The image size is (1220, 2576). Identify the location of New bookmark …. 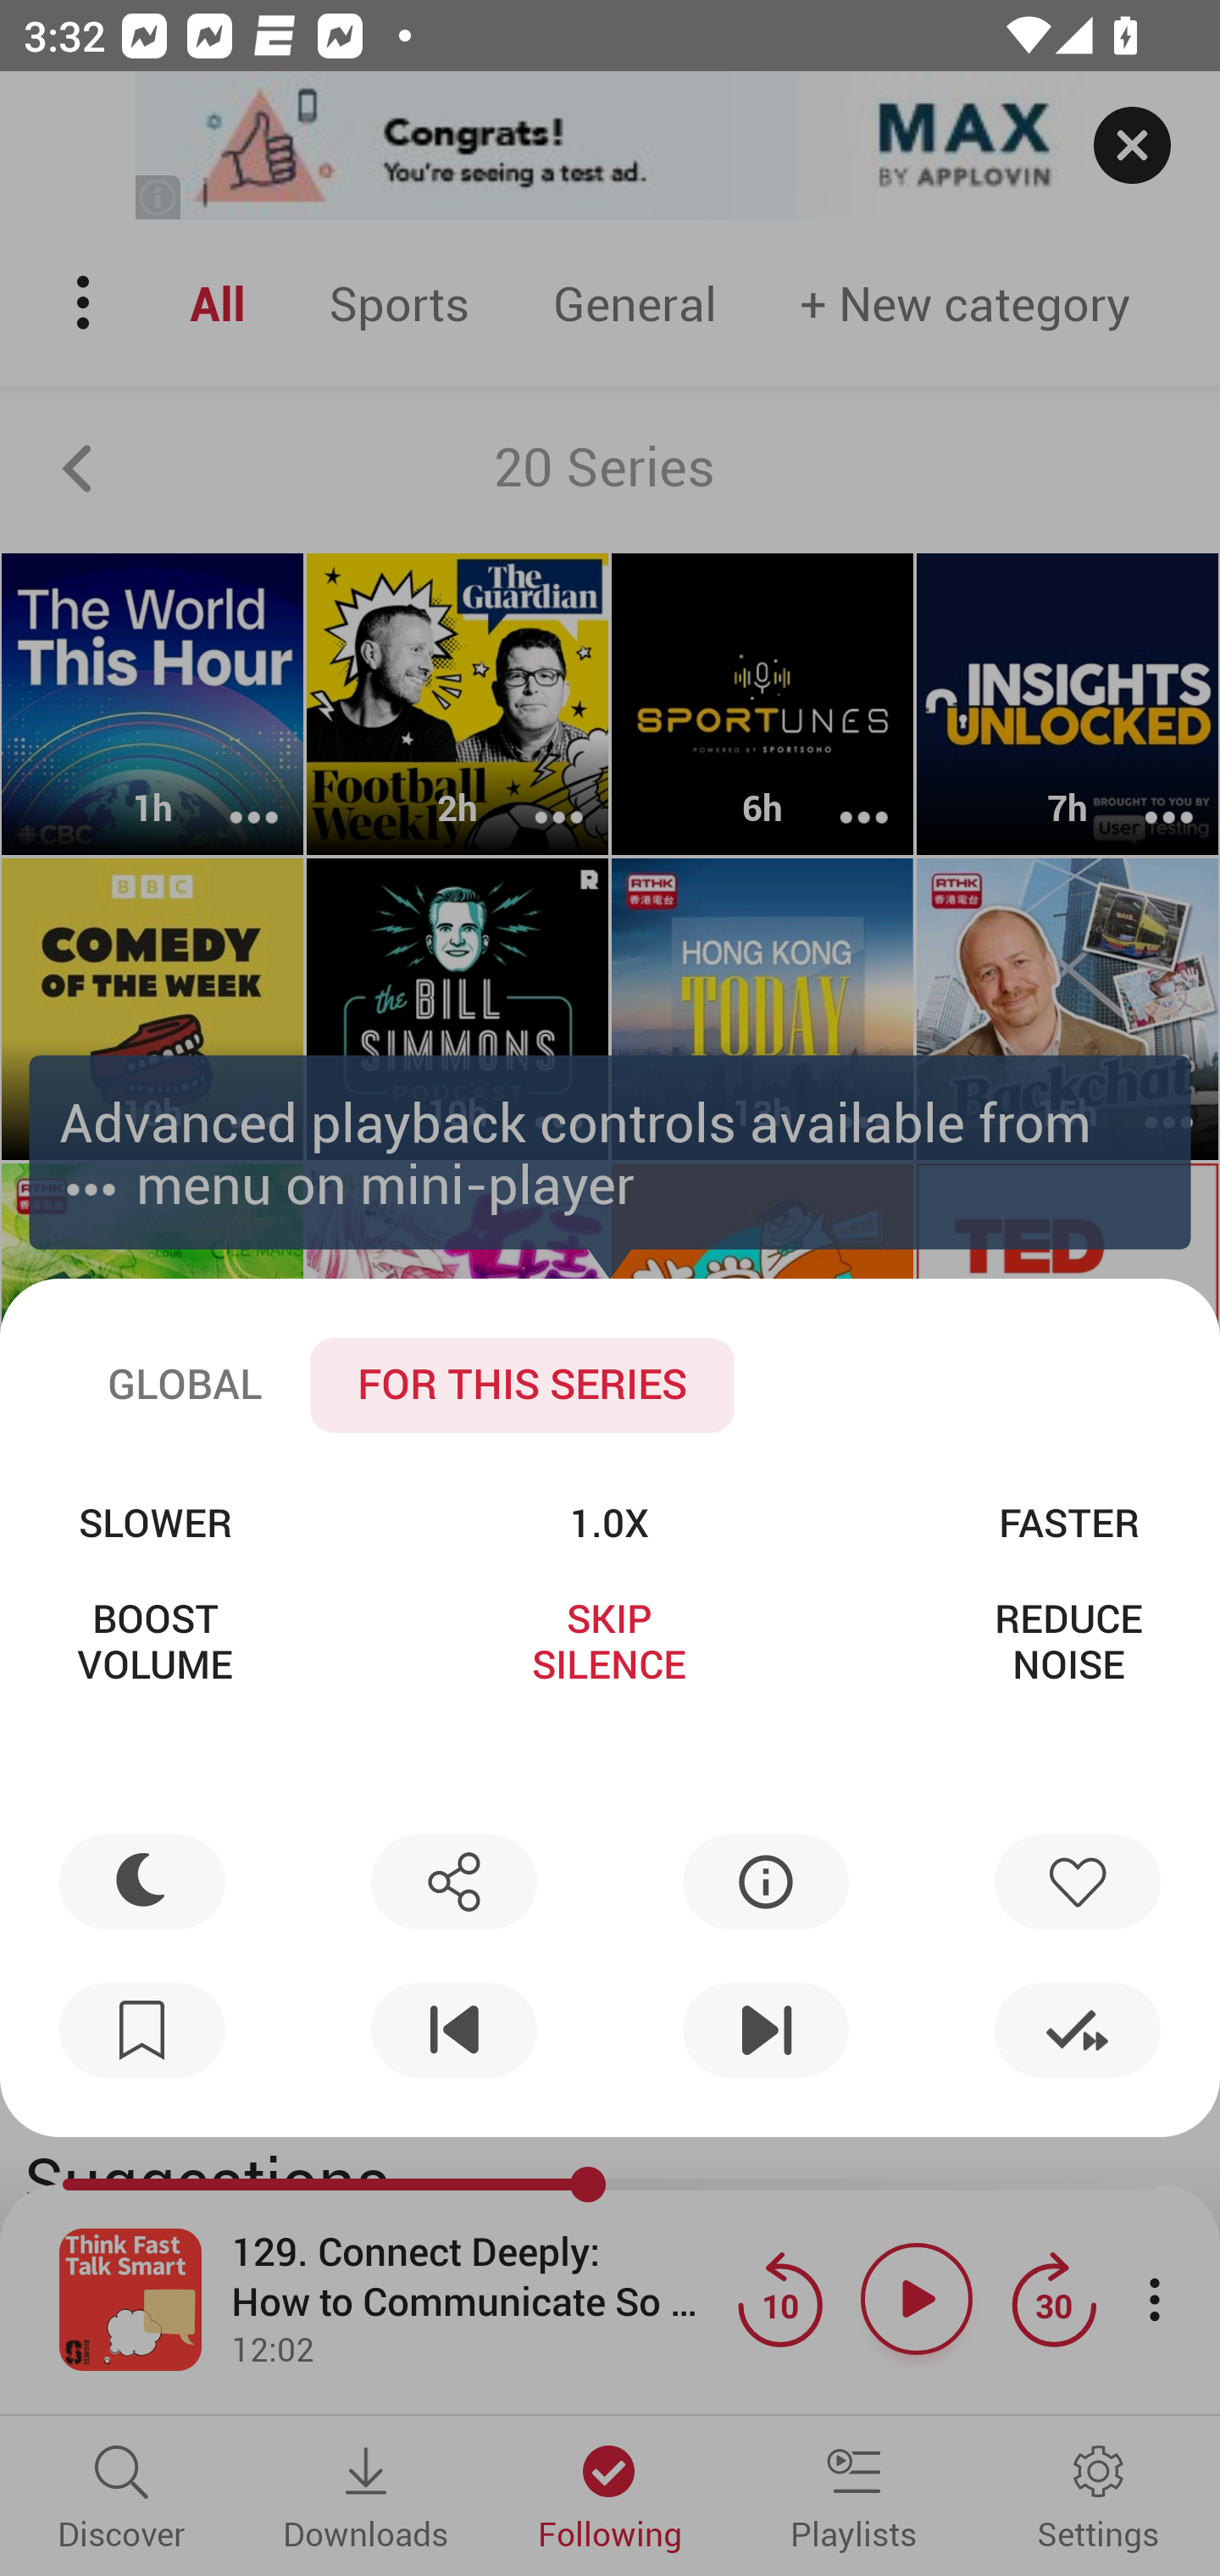
(142, 2030).